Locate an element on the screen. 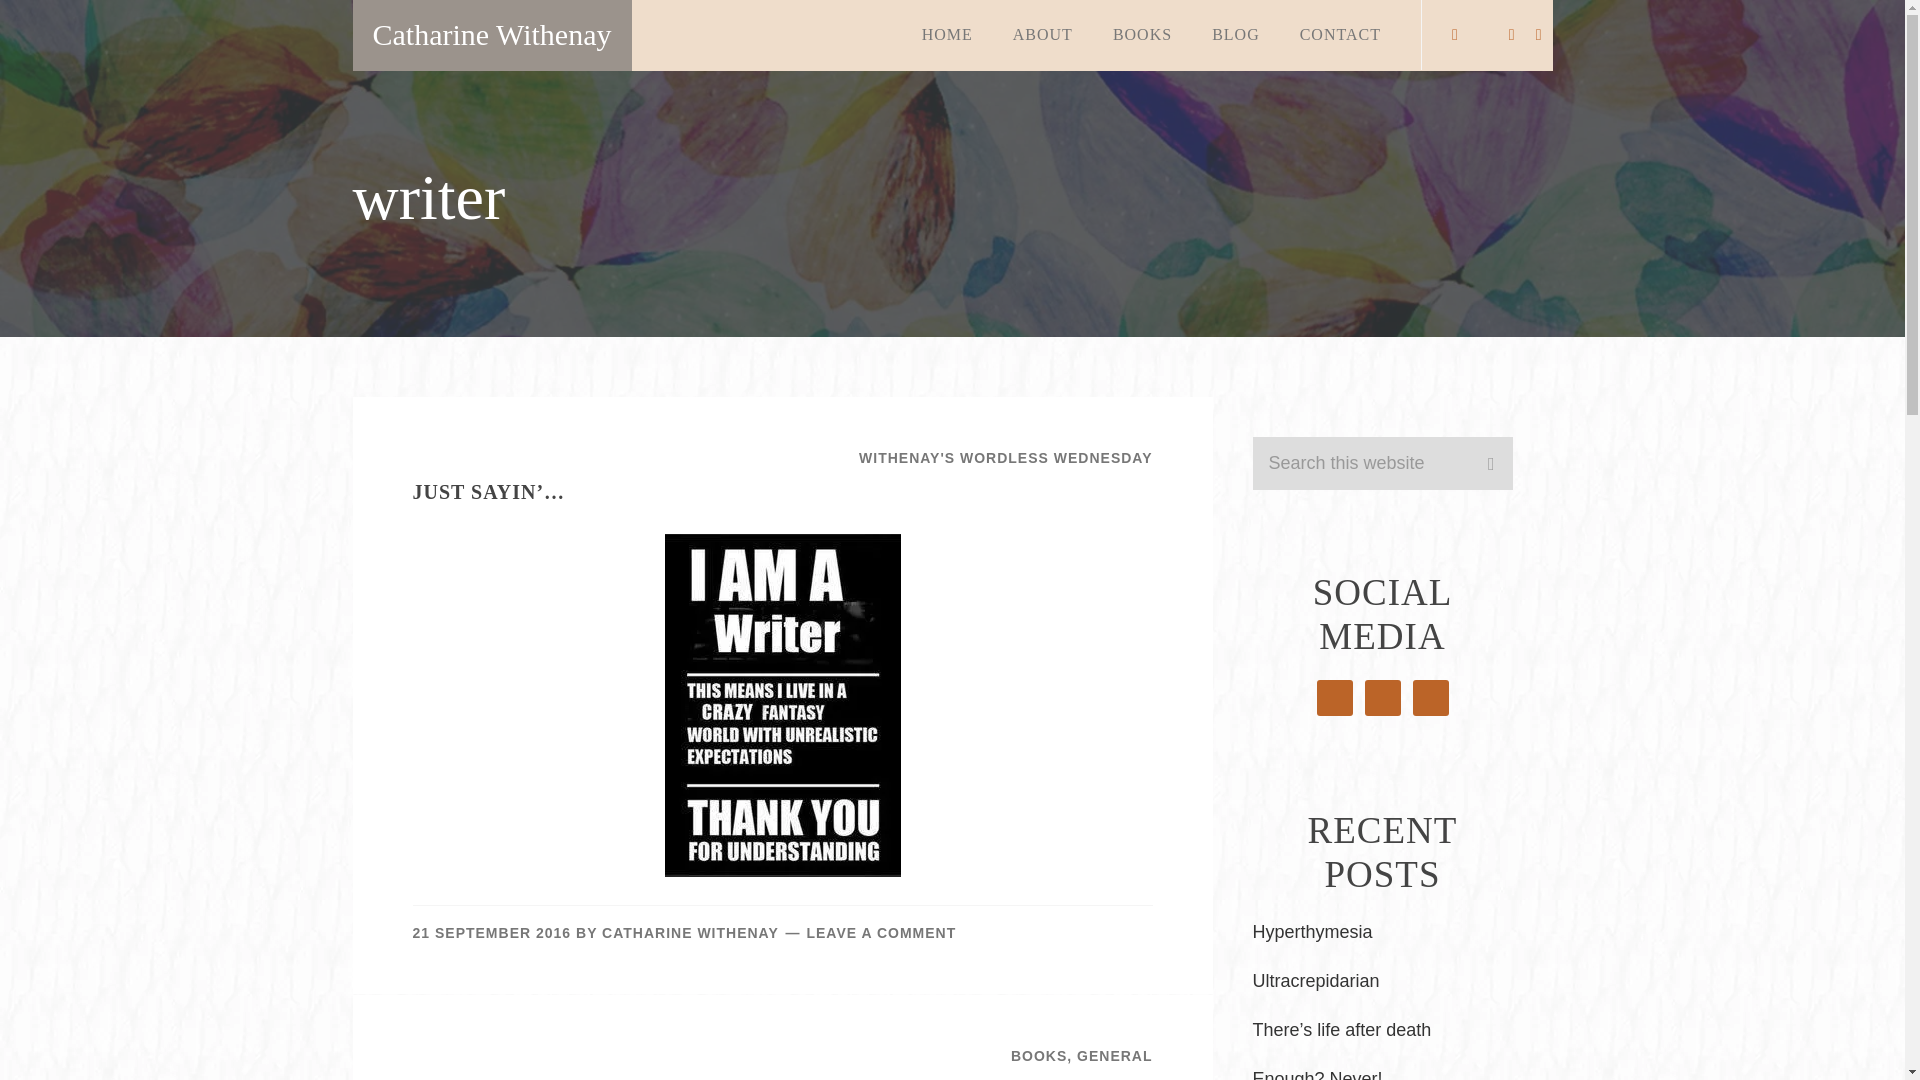 This screenshot has width=1920, height=1080. Hyperthymesia is located at coordinates (1312, 932).